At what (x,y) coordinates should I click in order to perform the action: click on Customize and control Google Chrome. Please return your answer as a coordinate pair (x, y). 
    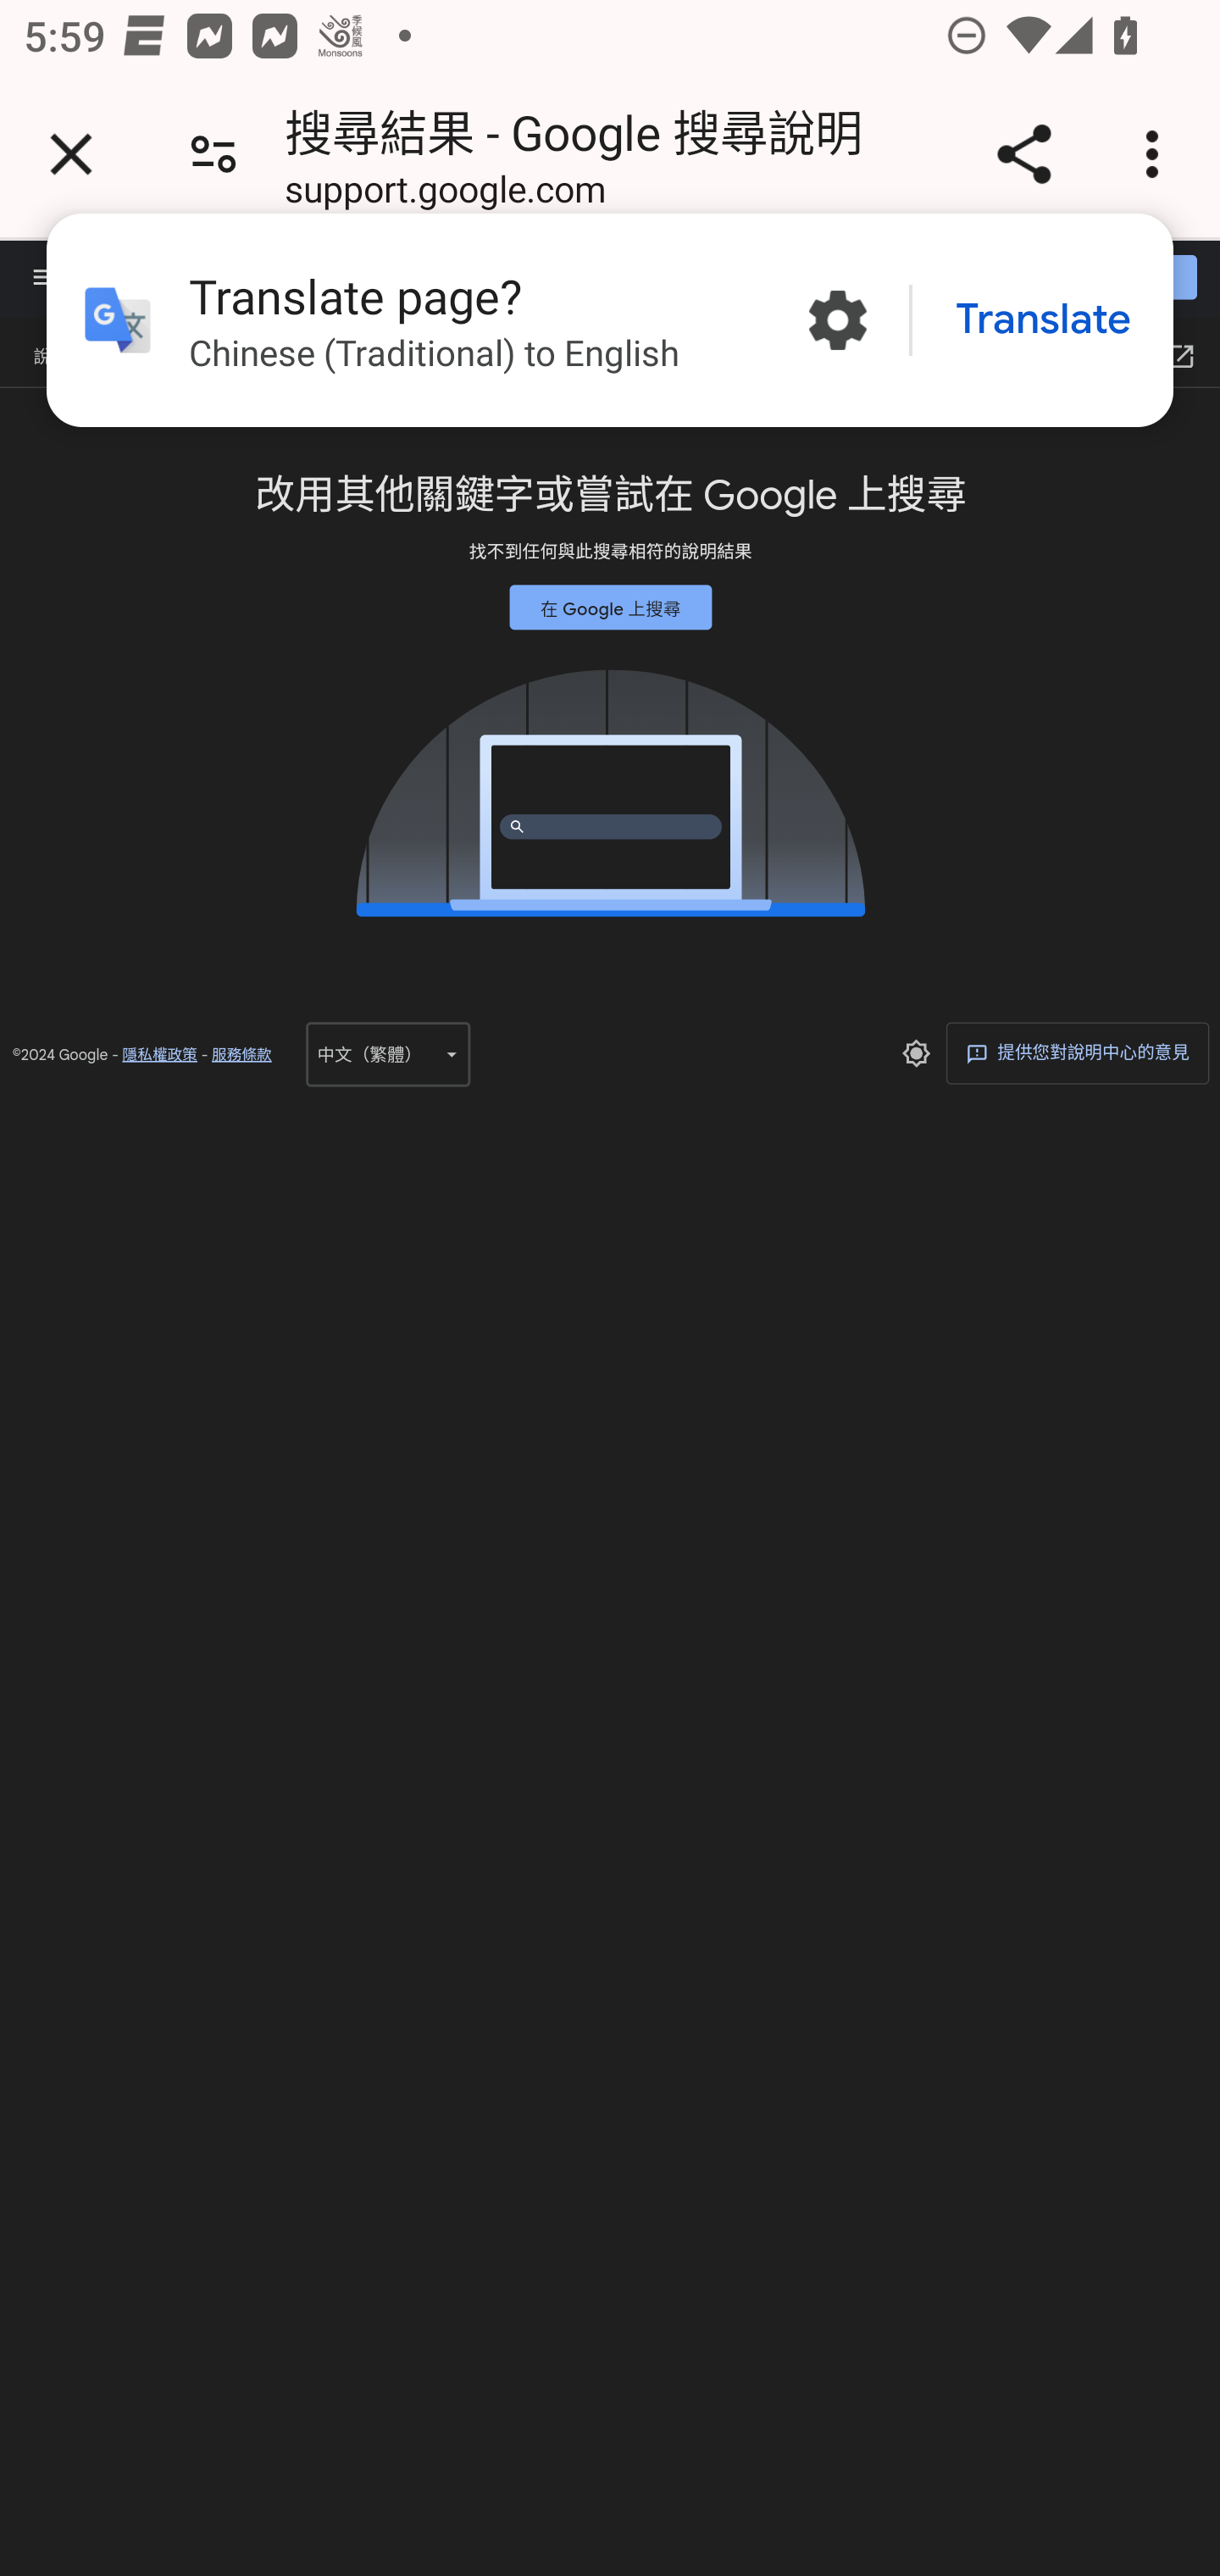
    Looking at the image, I should click on (1157, 154).